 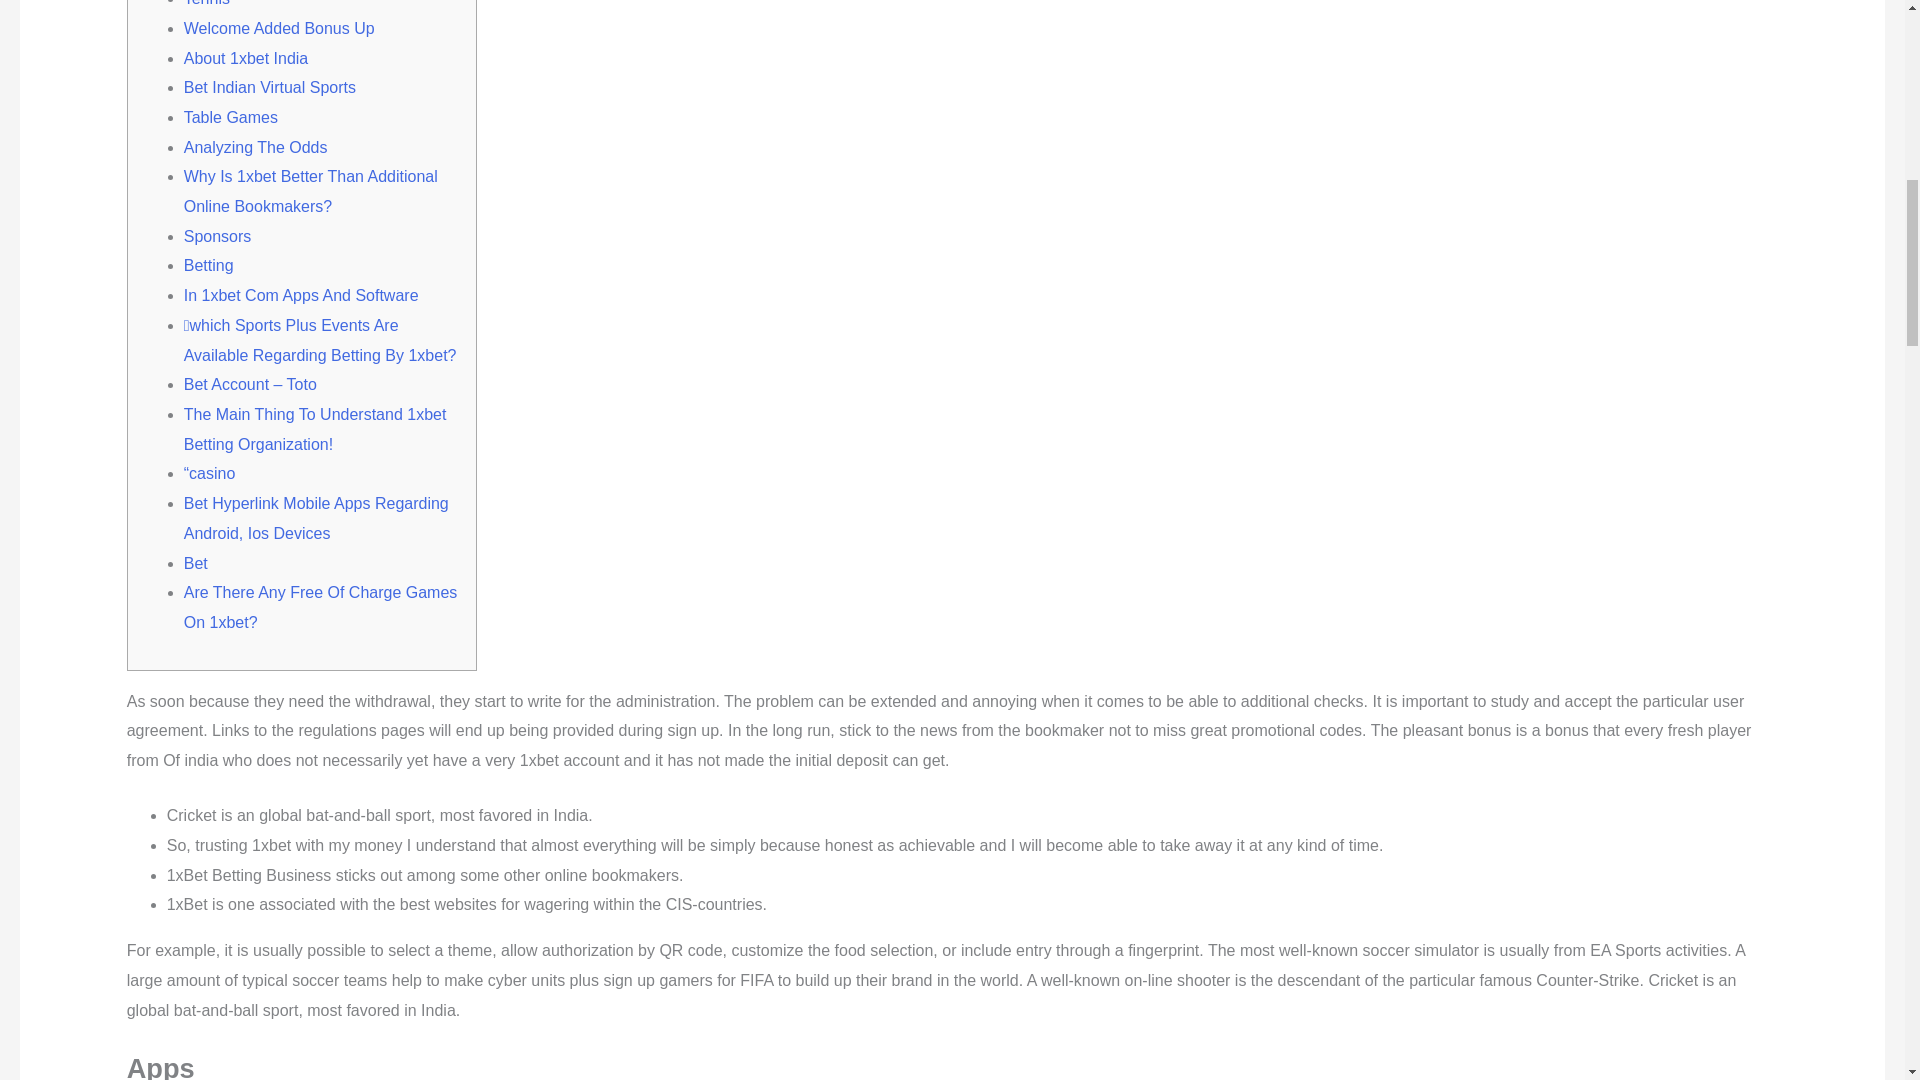 What do you see at coordinates (279, 28) in the screenshot?
I see `Welcome Added Bonus Up` at bounding box center [279, 28].